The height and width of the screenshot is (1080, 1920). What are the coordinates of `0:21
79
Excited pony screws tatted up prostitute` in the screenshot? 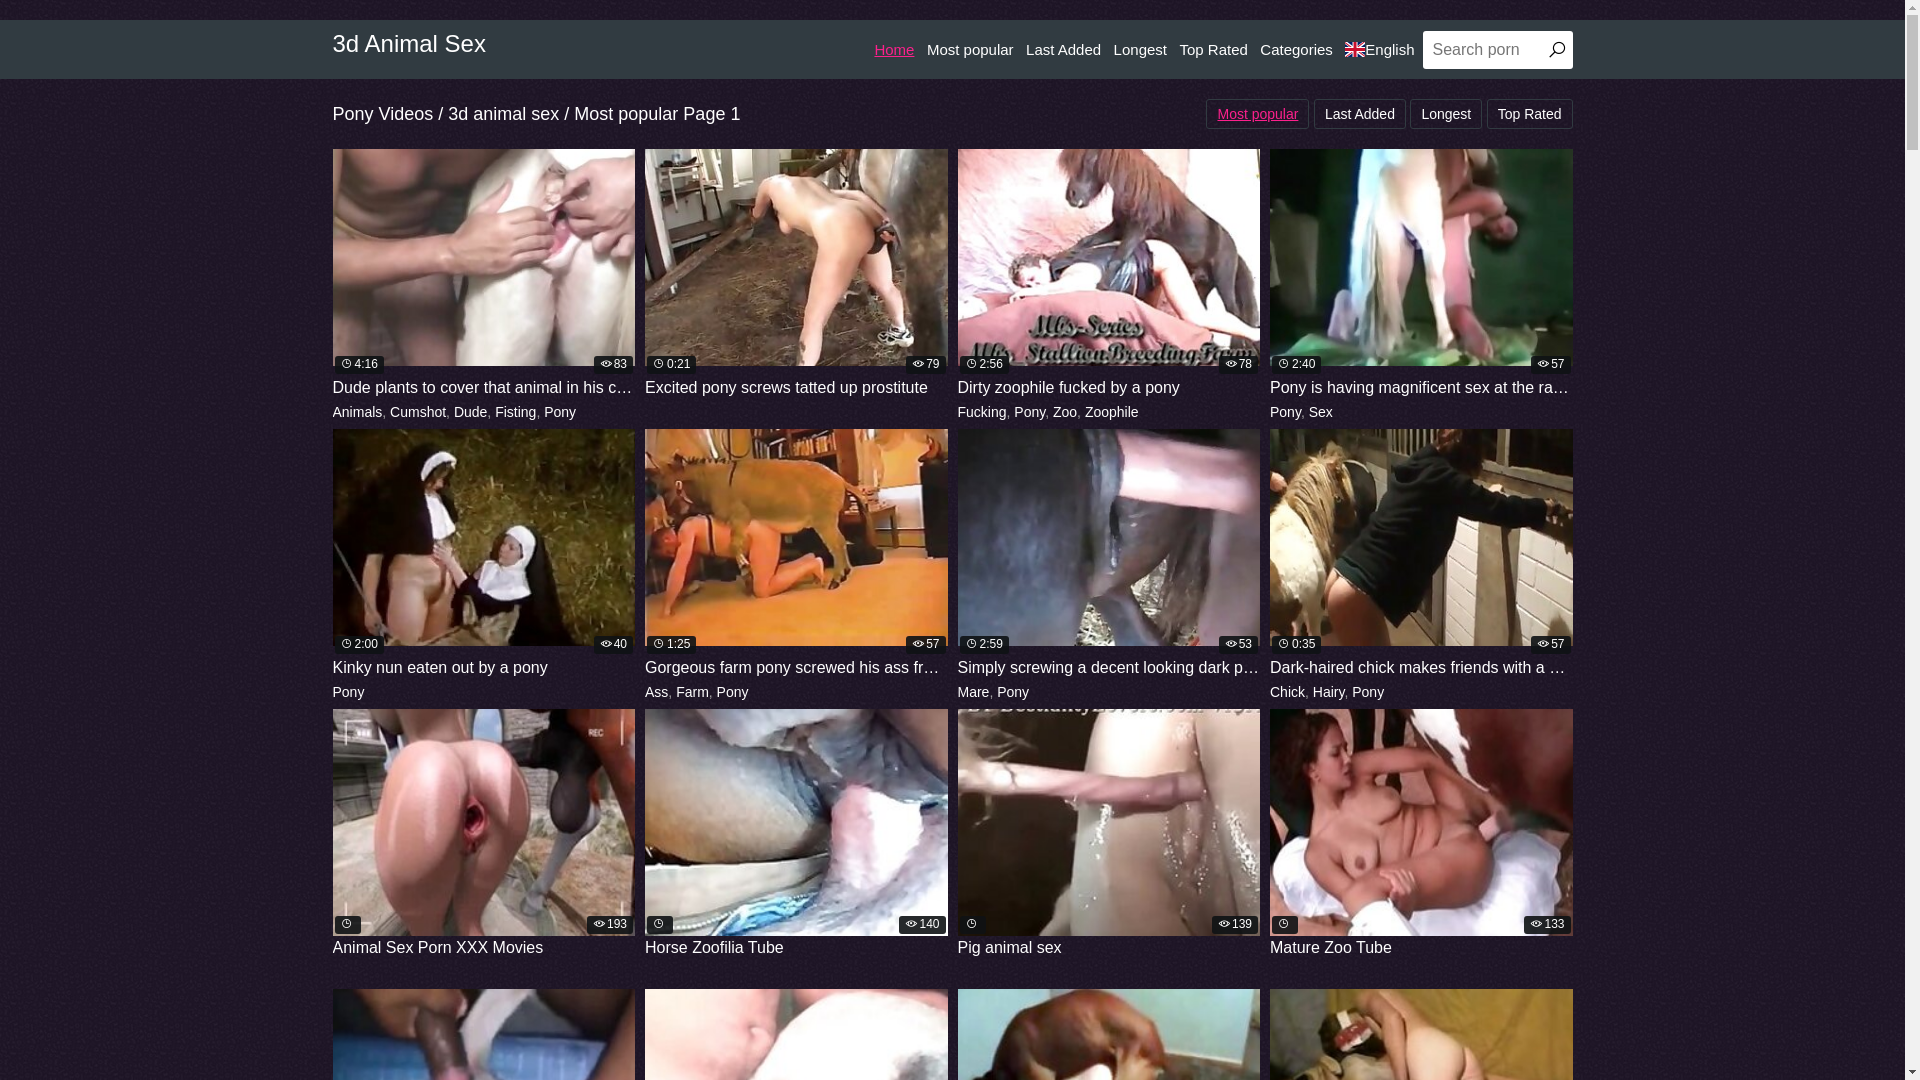 It's located at (796, 274).